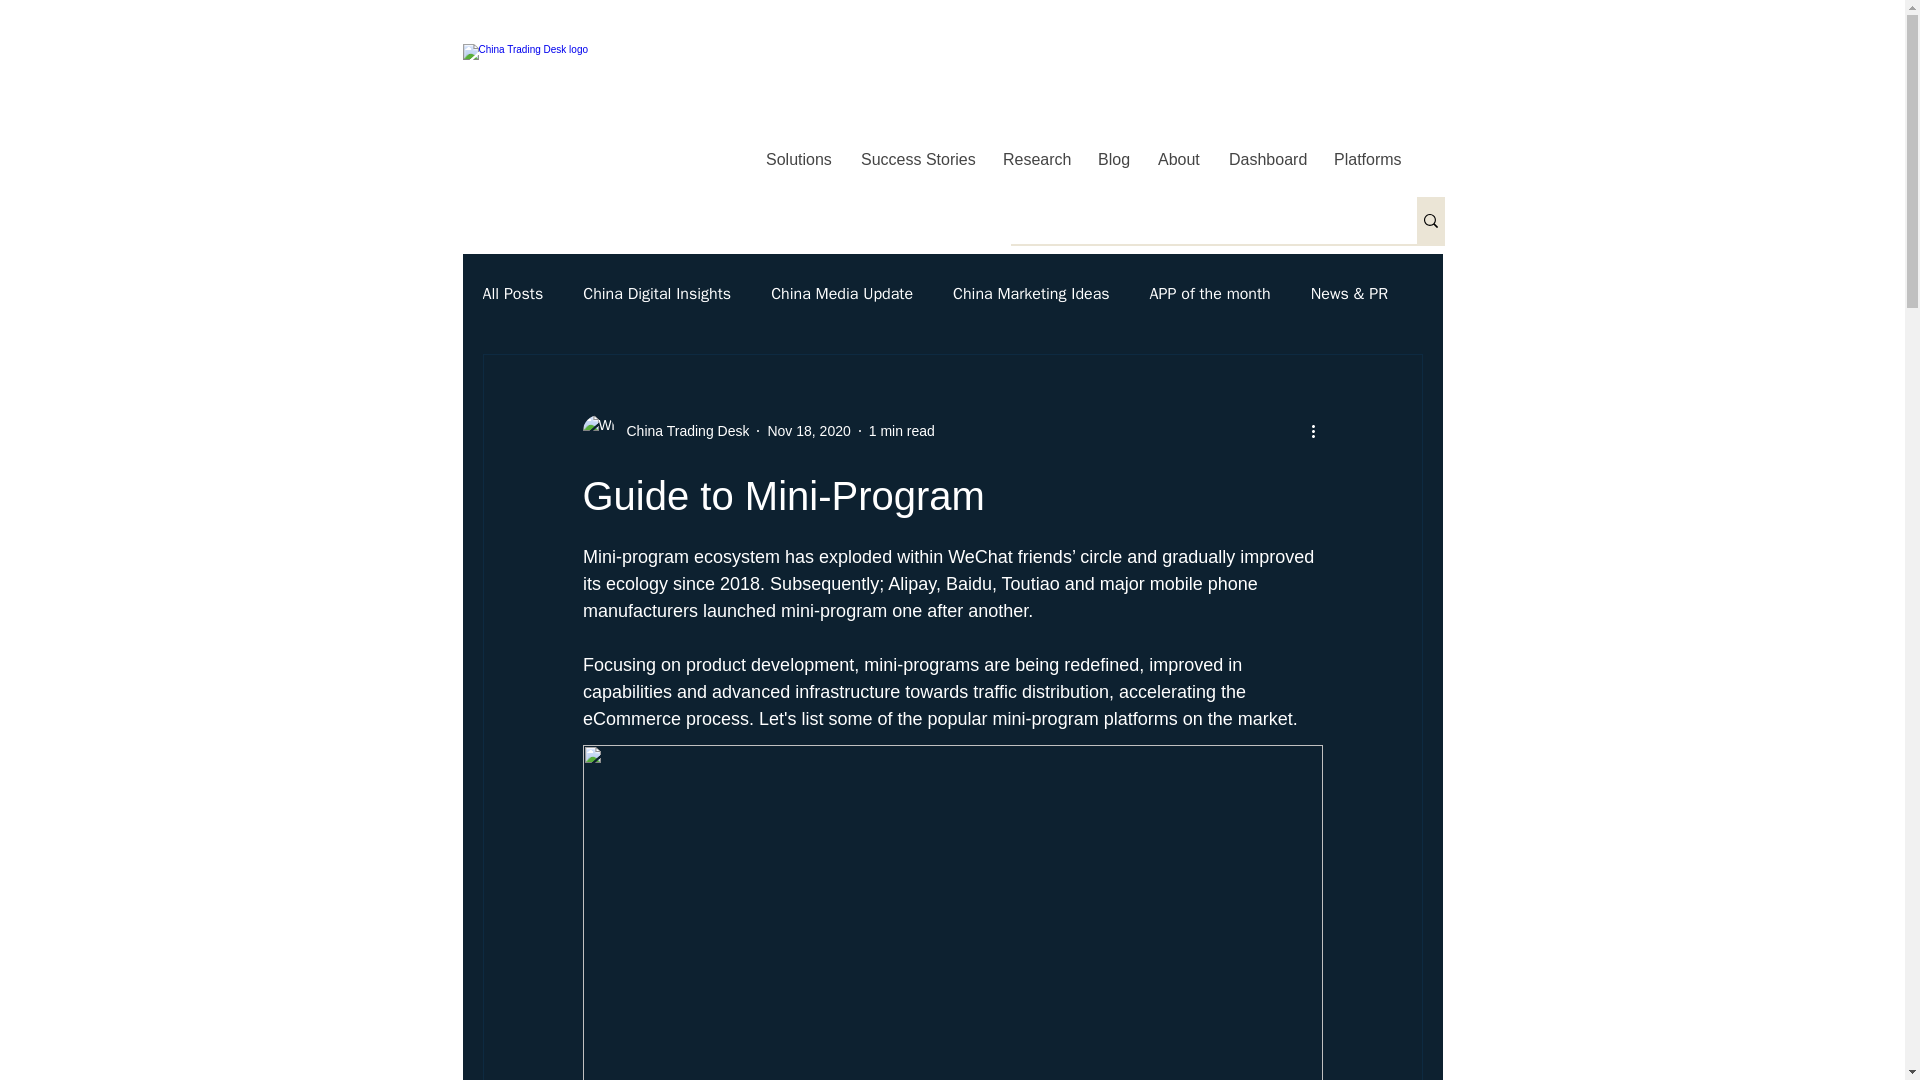  I want to click on All Posts, so click(512, 294).